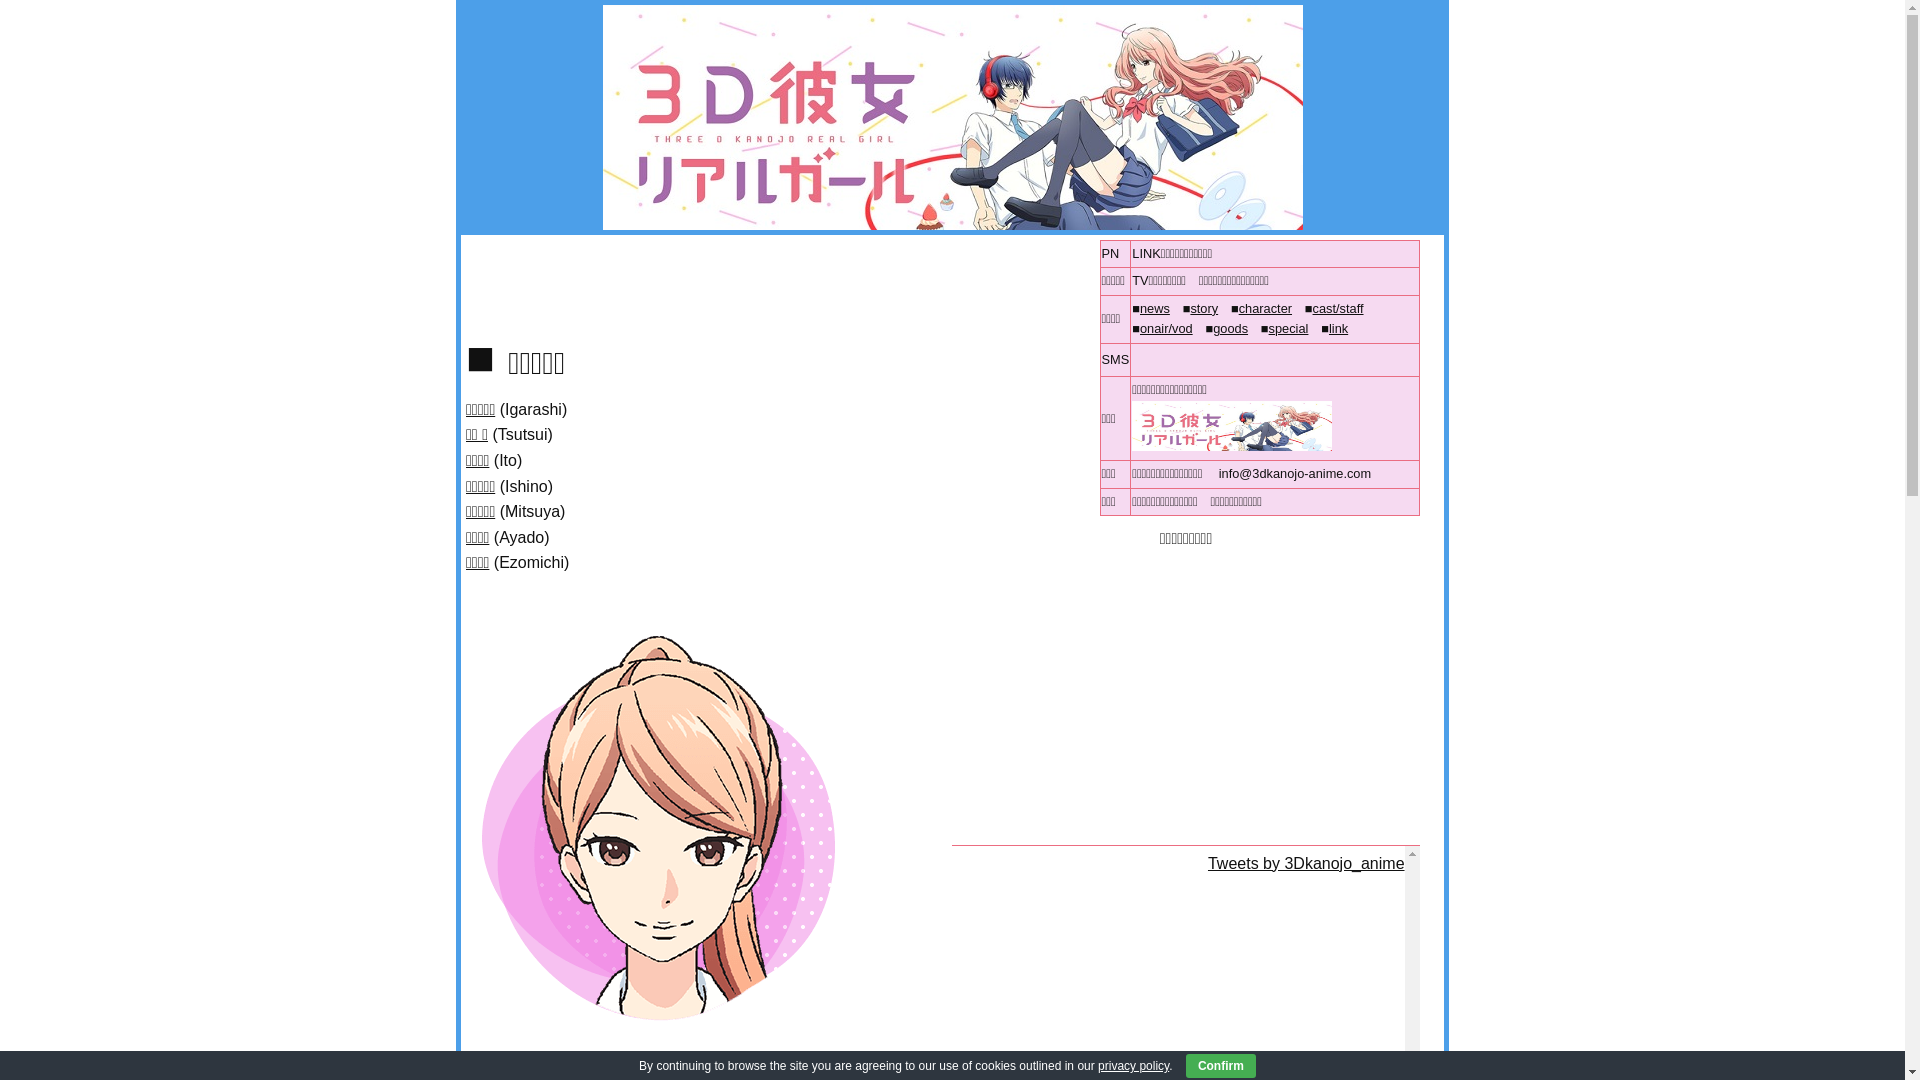  Describe the element at coordinates (1338, 308) in the screenshot. I see `cast/staff` at that location.